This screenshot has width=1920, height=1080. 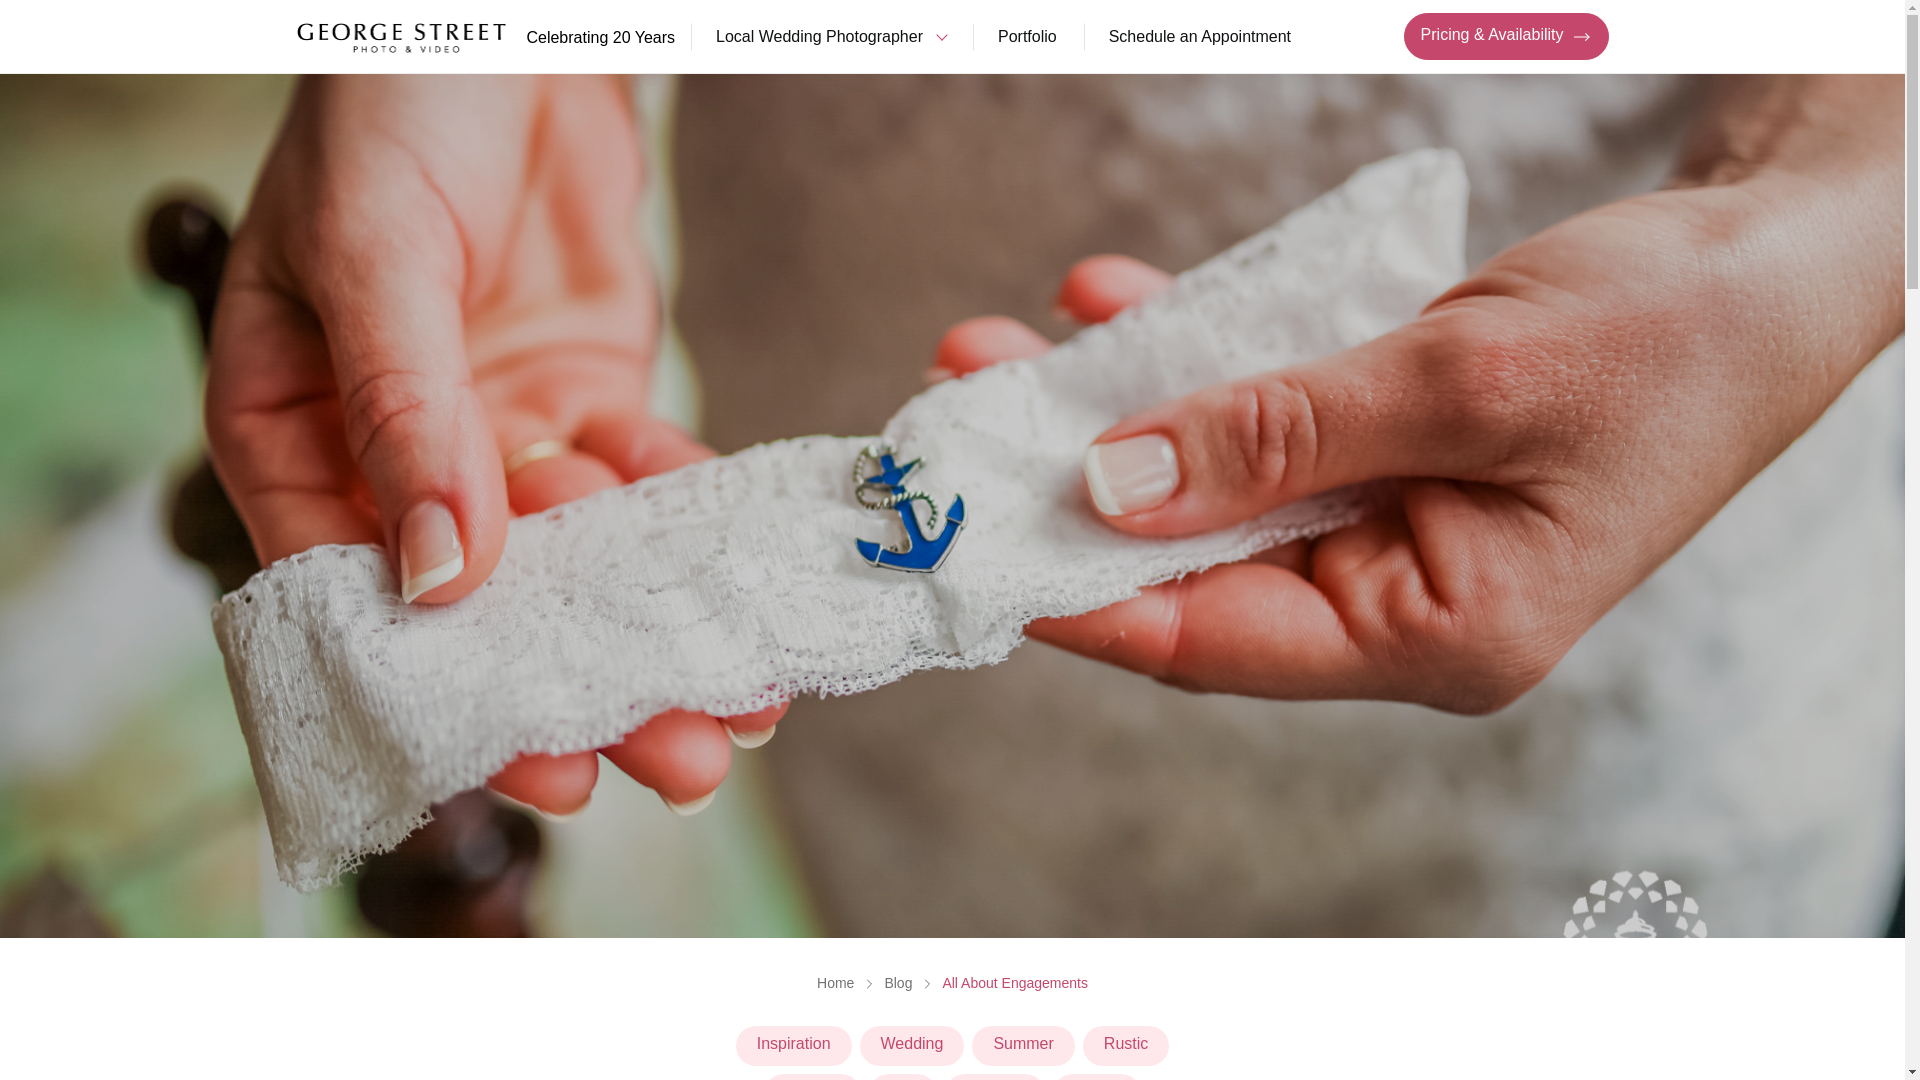 I want to click on Blog, so click(x=898, y=983).